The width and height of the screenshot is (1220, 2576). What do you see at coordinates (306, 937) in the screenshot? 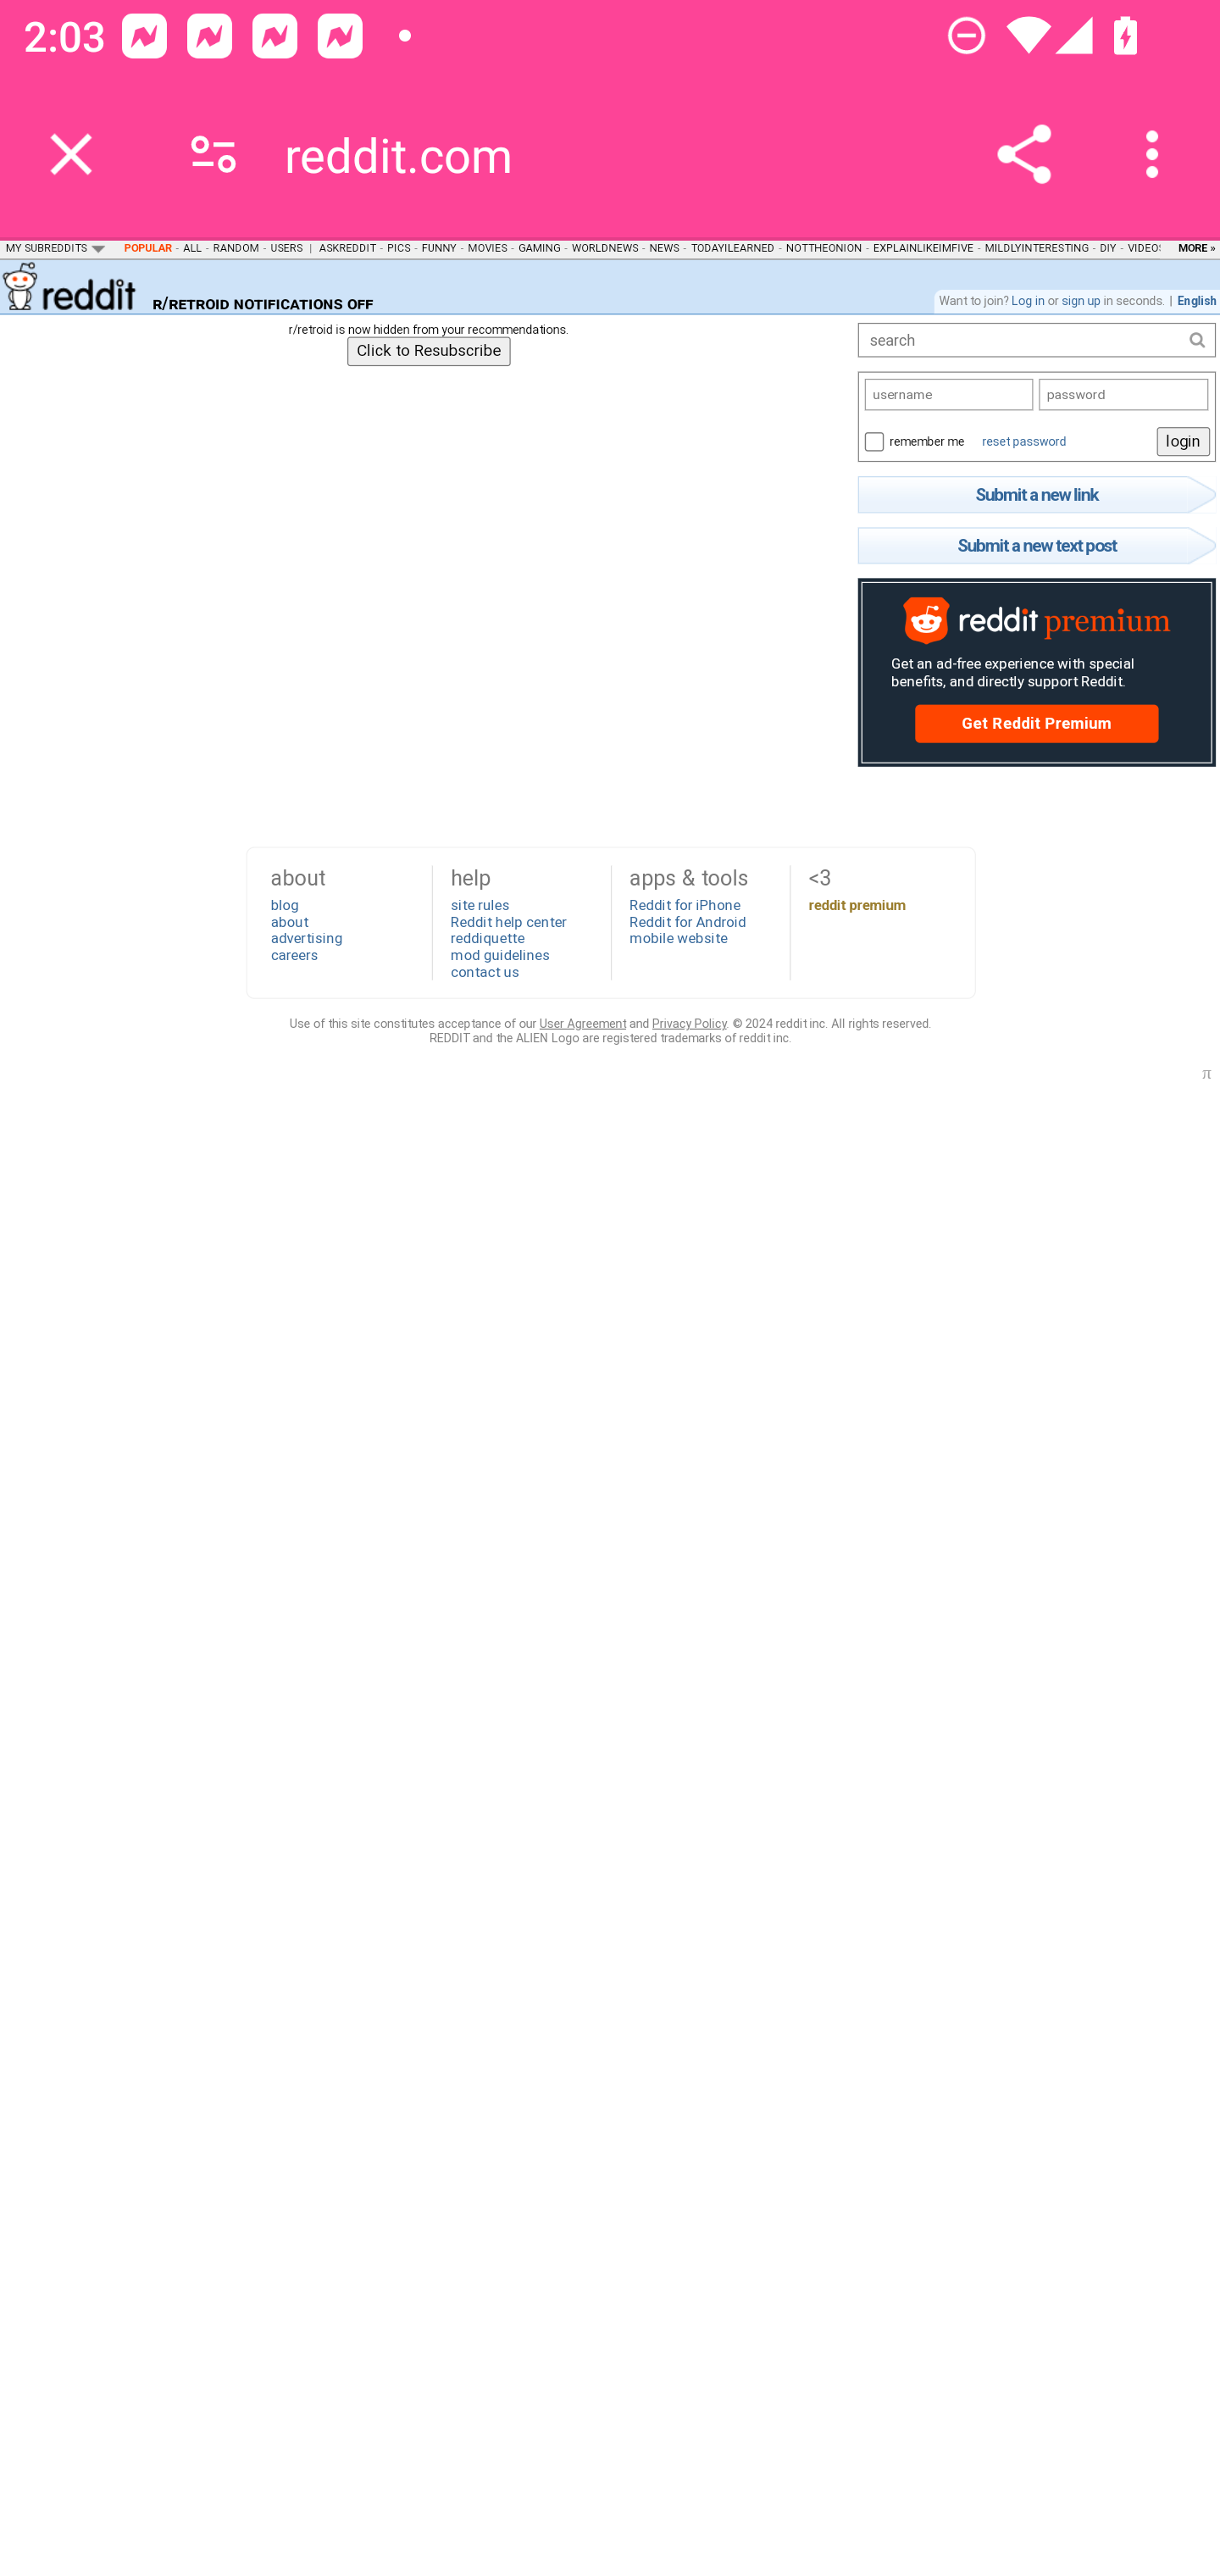
I see `advertising` at bounding box center [306, 937].